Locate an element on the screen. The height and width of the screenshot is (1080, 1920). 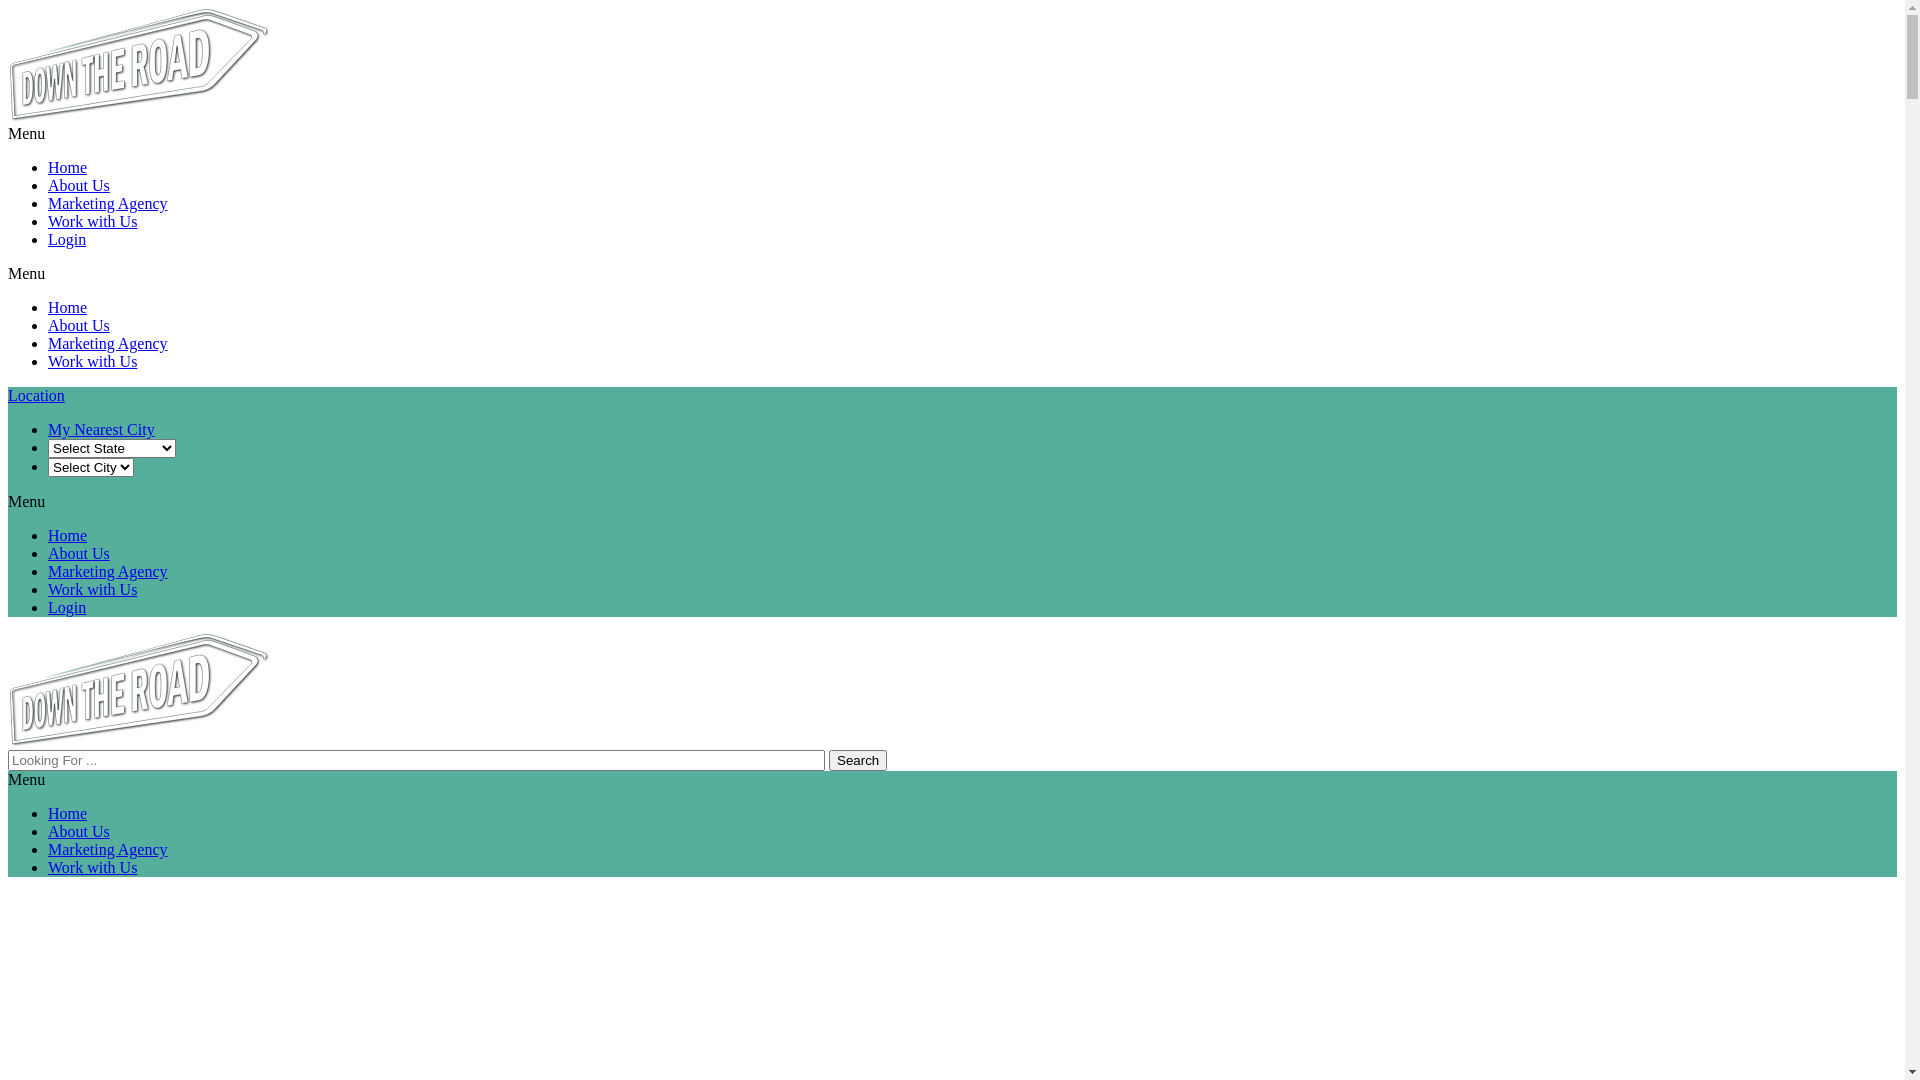
Home is located at coordinates (68, 536).